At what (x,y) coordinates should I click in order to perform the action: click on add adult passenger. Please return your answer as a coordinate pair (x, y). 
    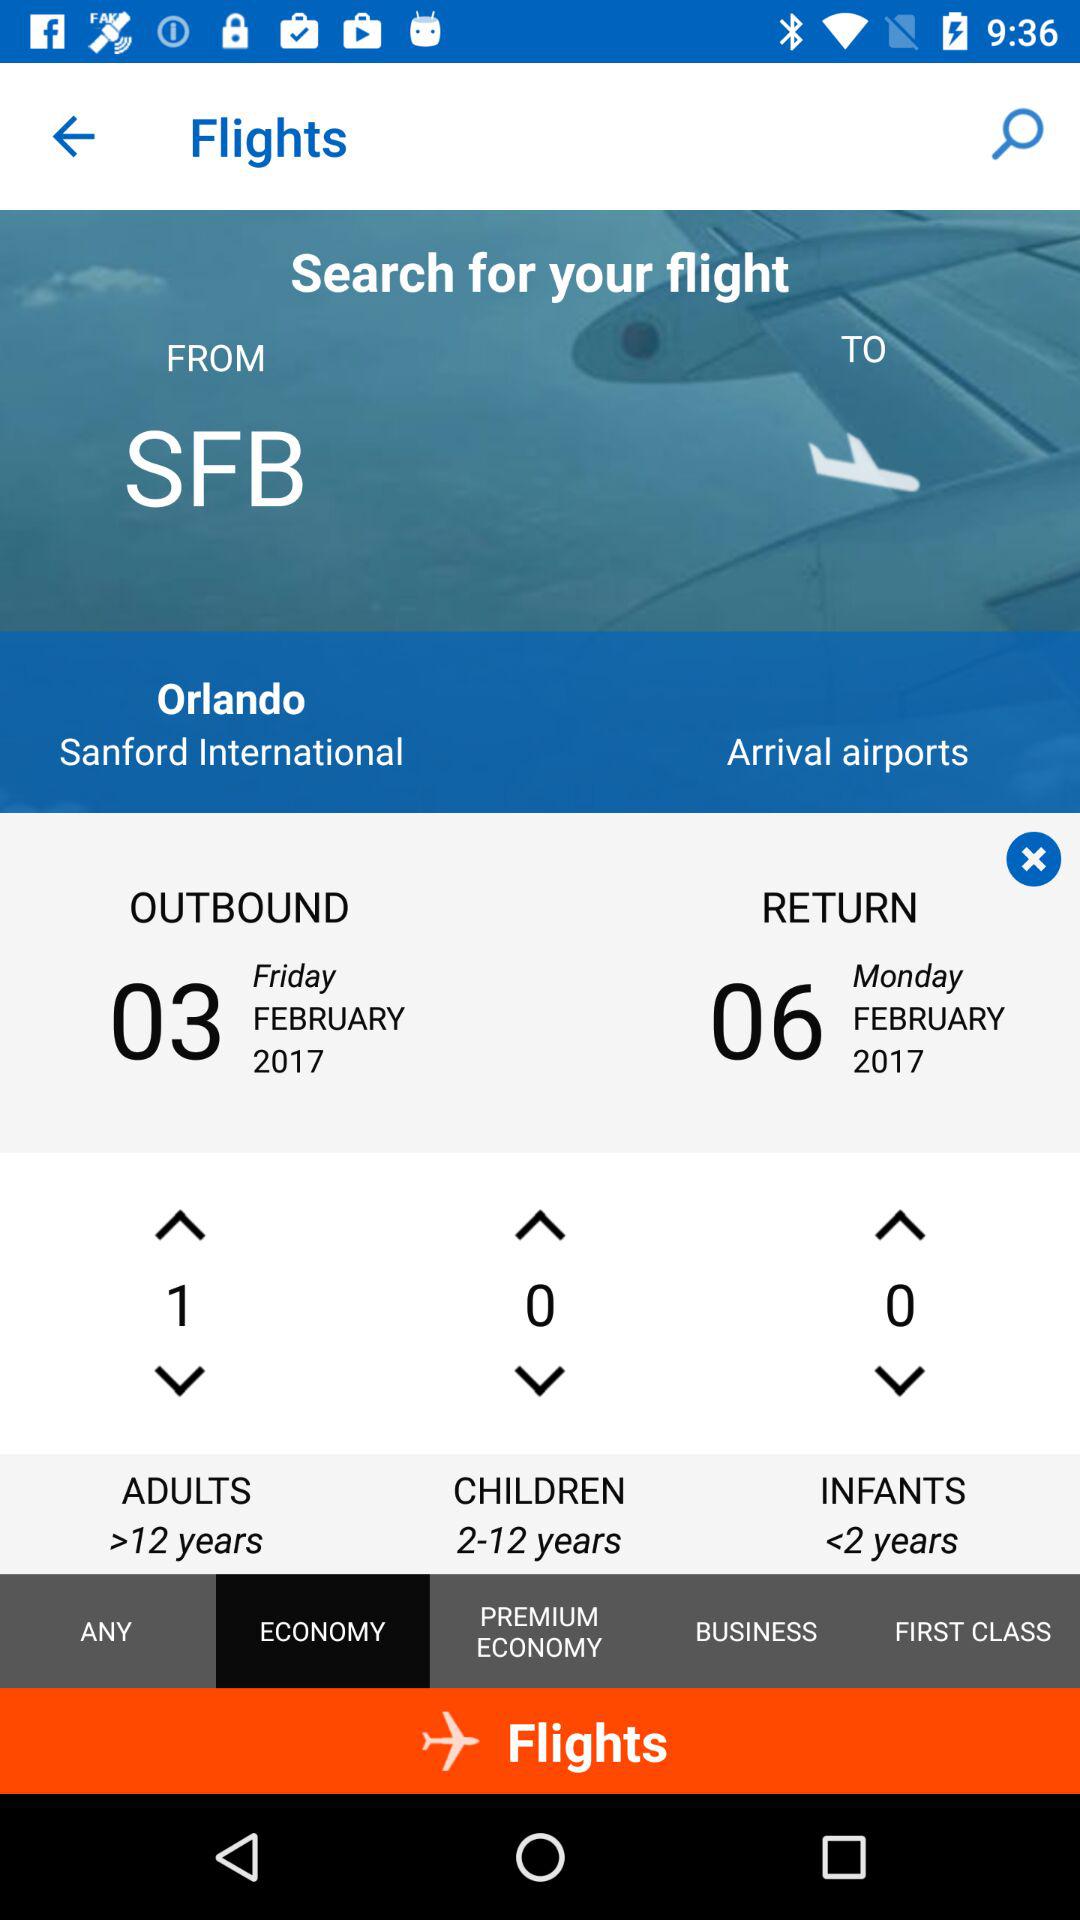
    Looking at the image, I should click on (180, 1224).